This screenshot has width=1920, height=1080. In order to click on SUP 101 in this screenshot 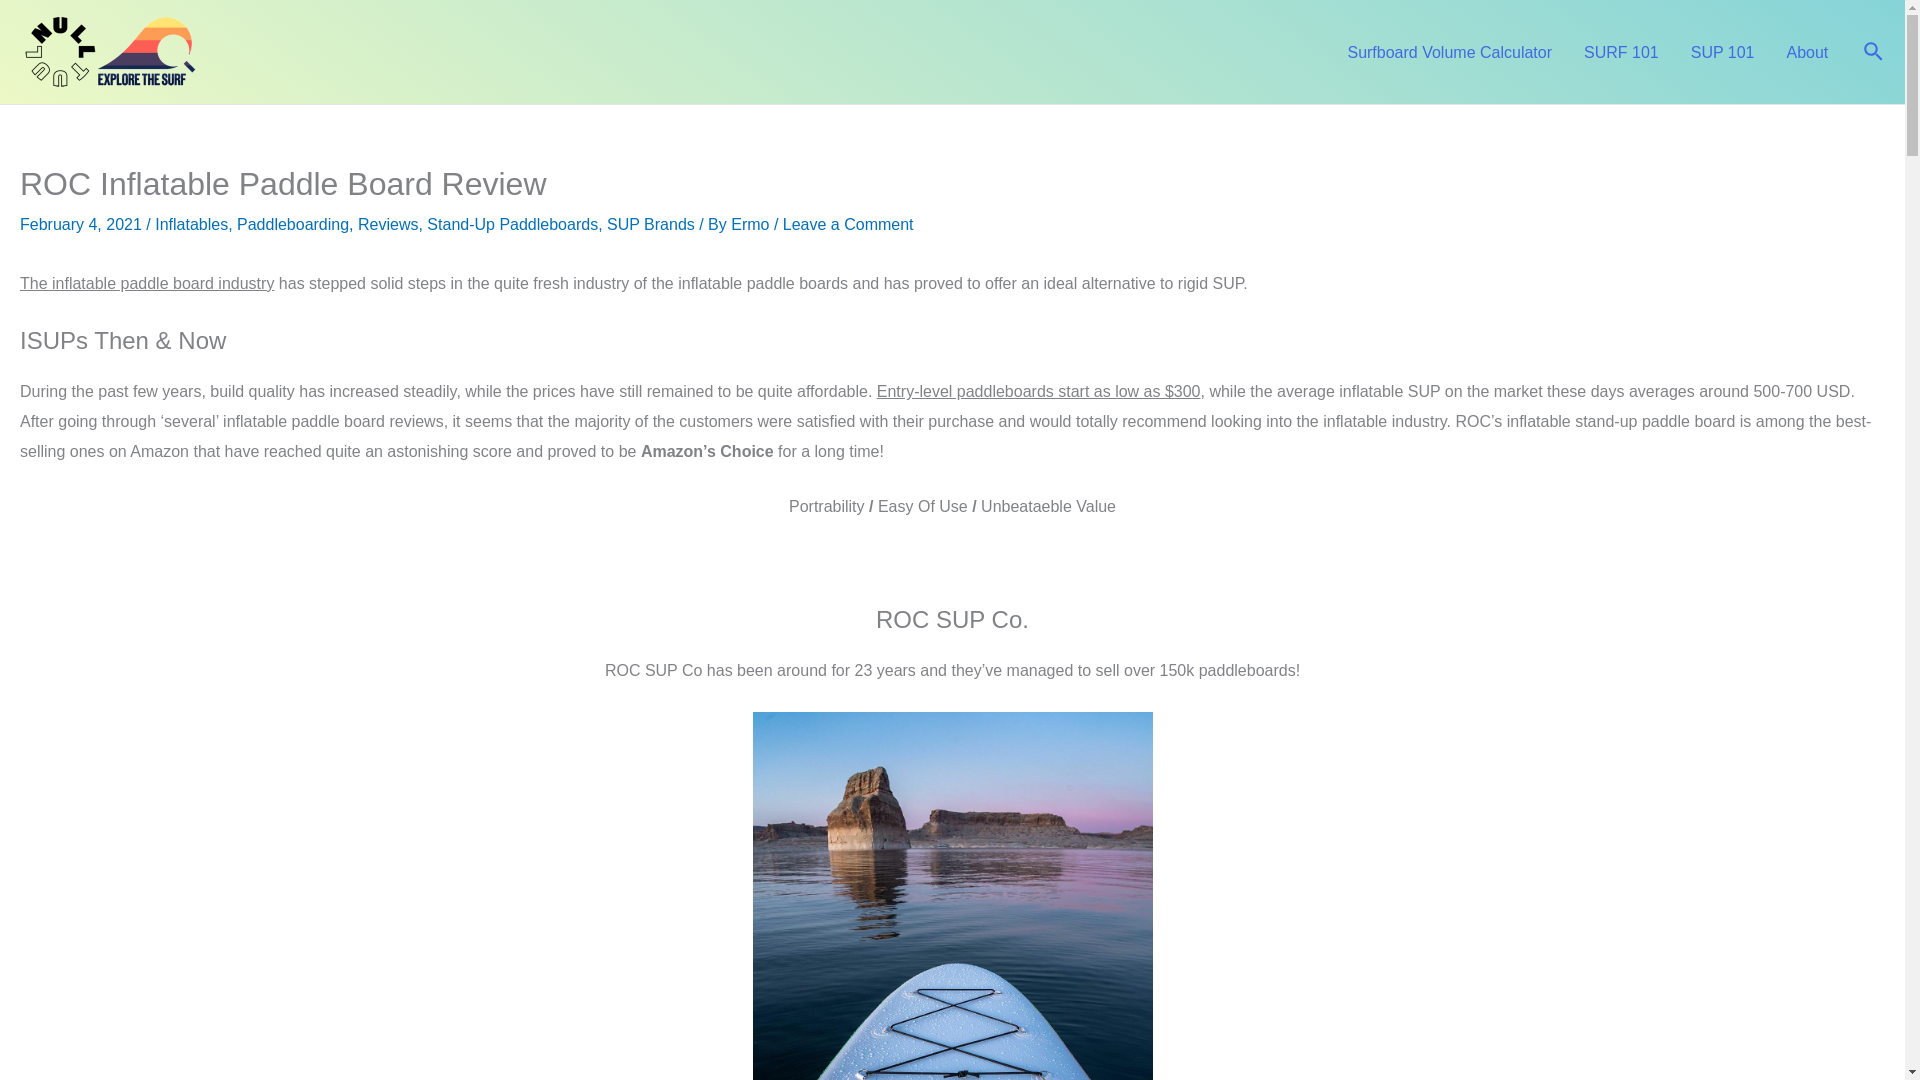, I will do `click(1722, 52)`.